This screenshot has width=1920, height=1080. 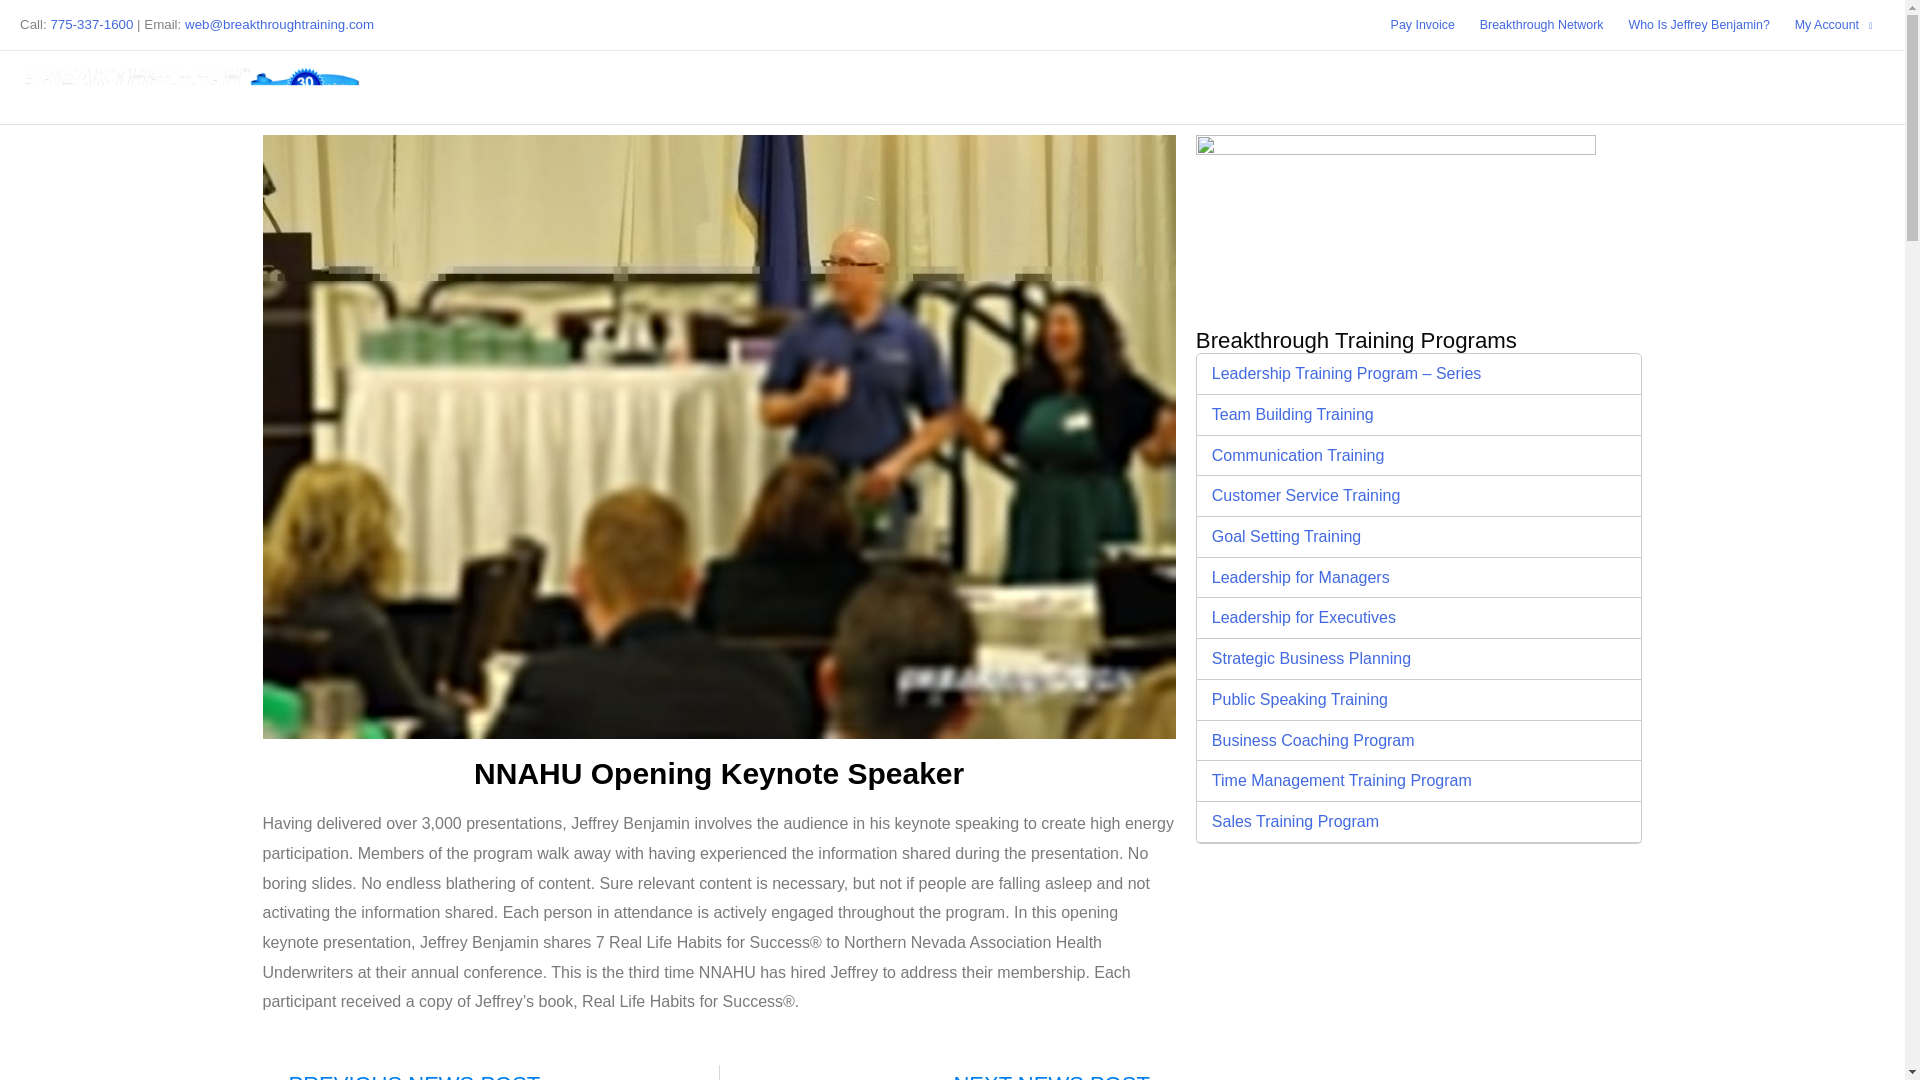 What do you see at coordinates (1833, 24) in the screenshot?
I see `My Account` at bounding box center [1833, 24].